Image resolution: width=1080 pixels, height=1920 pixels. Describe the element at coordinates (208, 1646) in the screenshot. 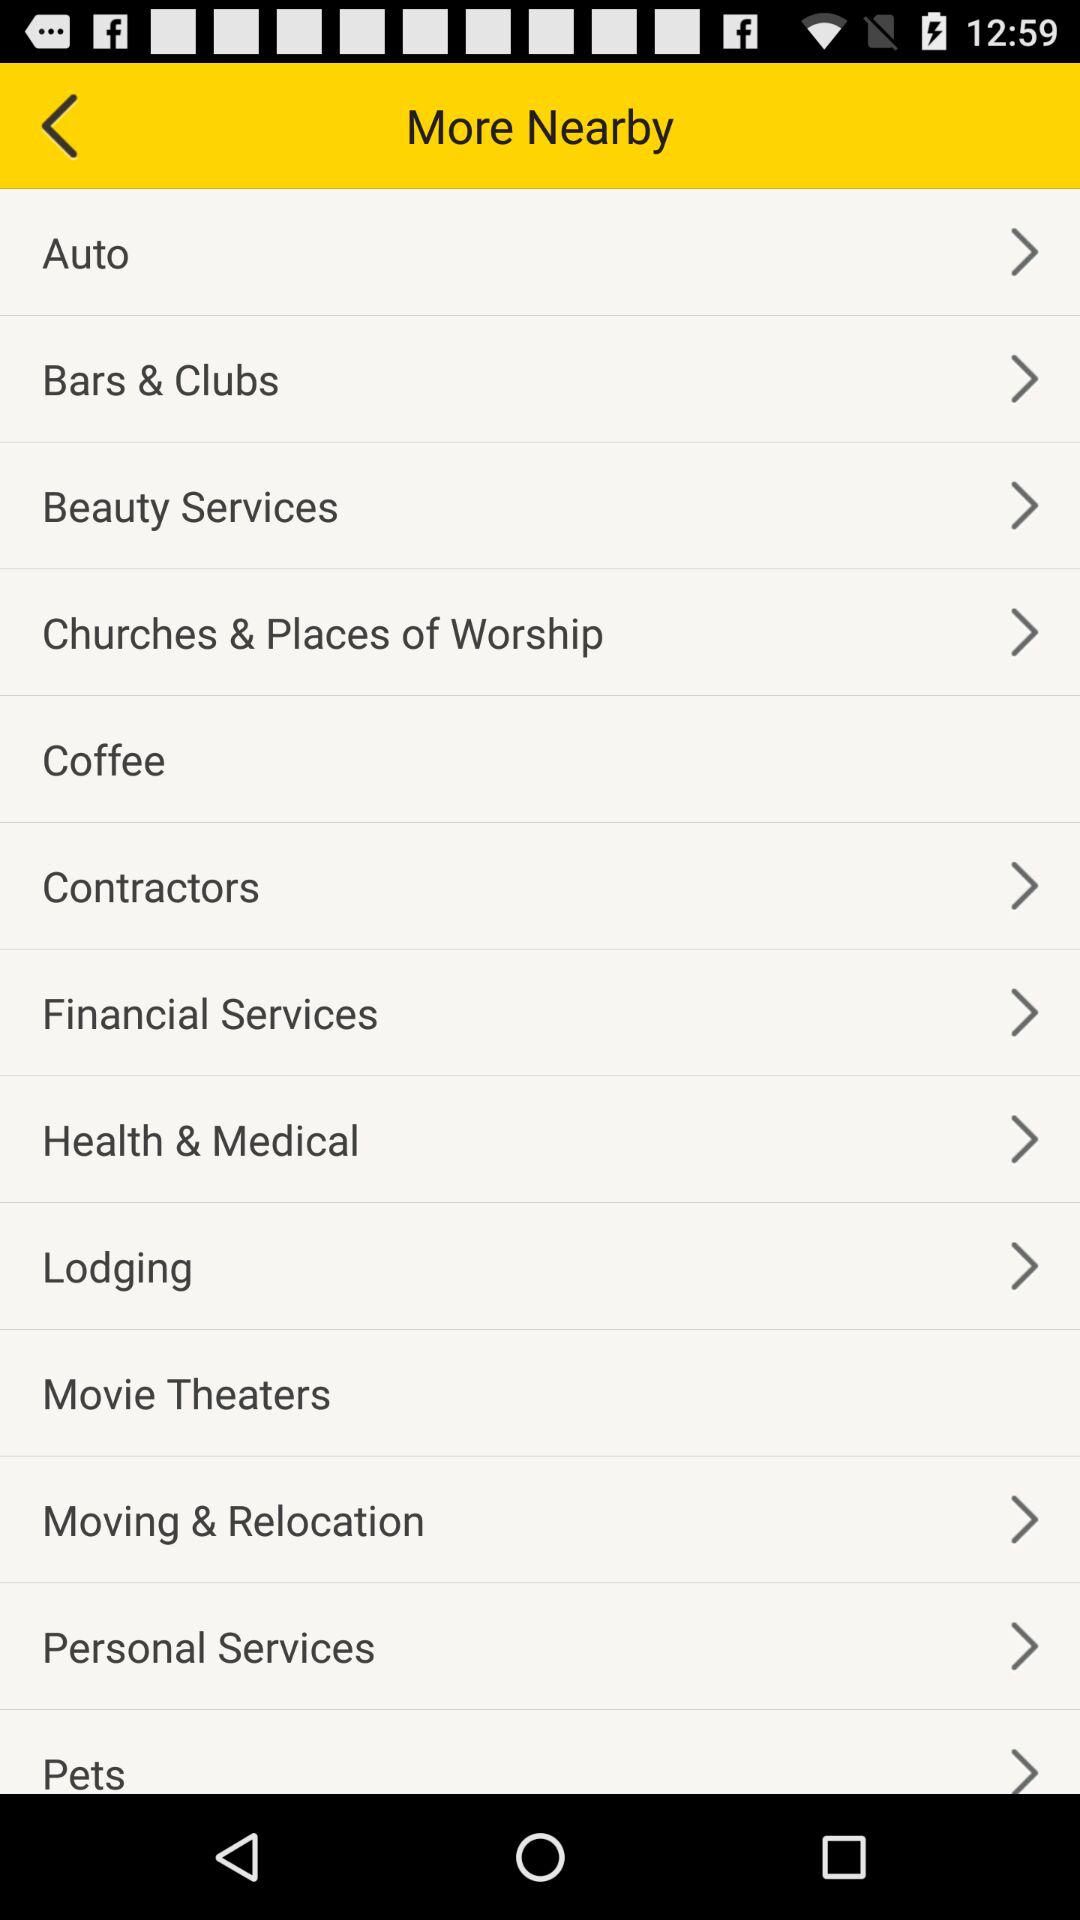

I see `click the personal services` at that location.